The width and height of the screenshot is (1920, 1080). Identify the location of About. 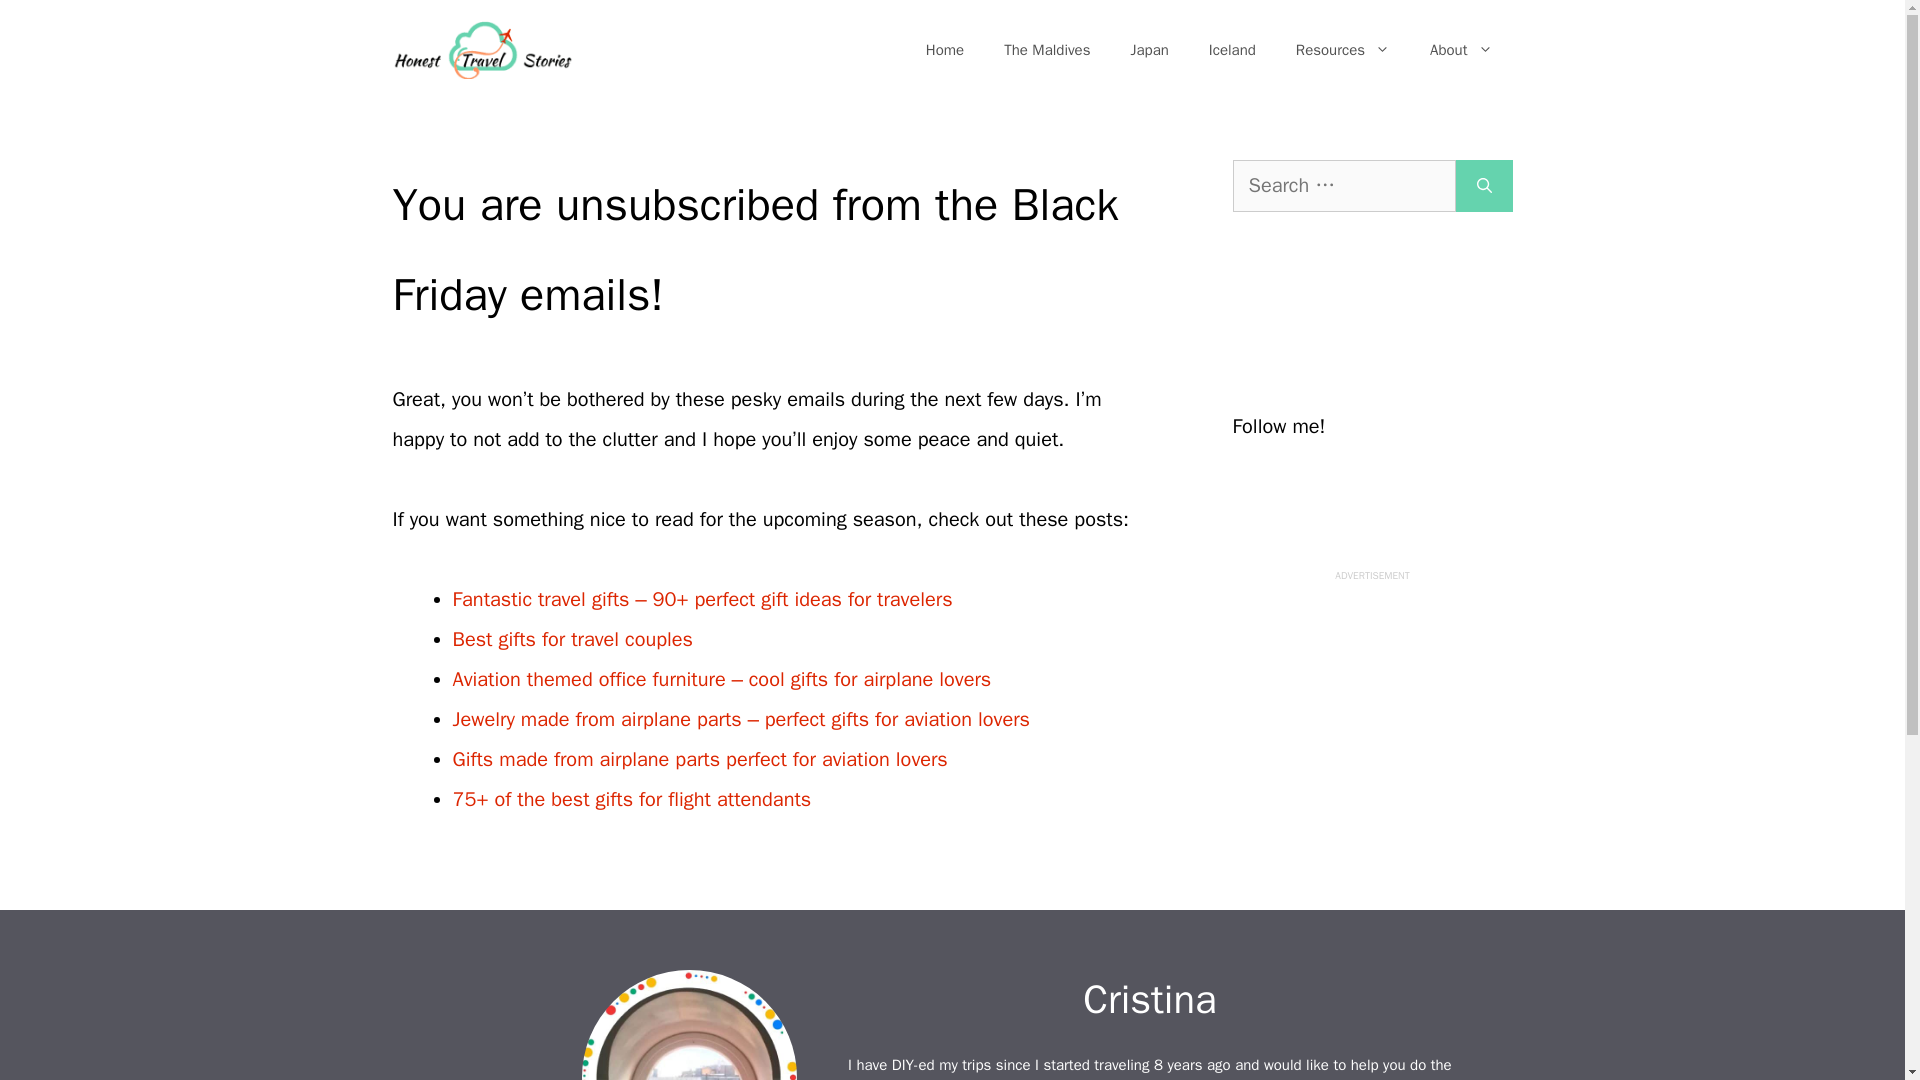
(1460, 50).